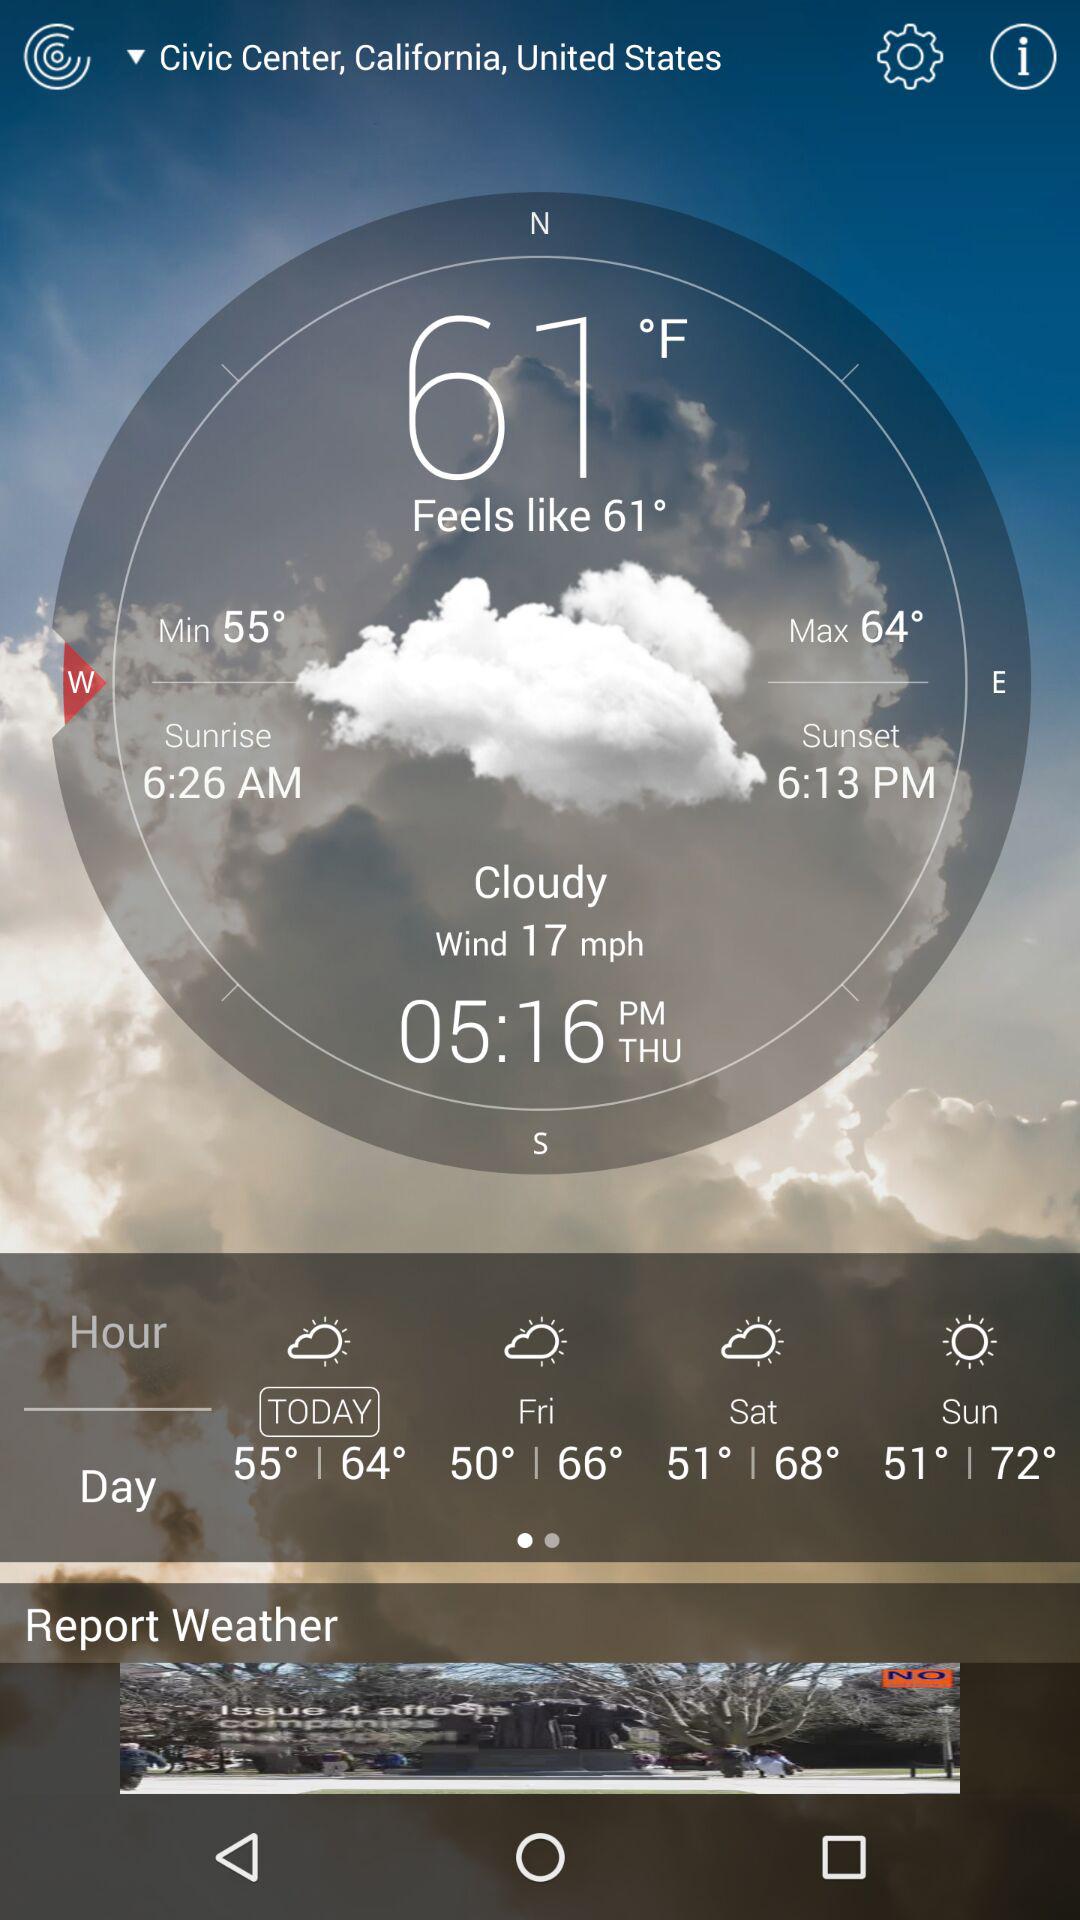  What do you see at coordinates (540, 1728) in the screenshot?
I see `click the advertisement at bottom` at bounding box center [540, 1728].